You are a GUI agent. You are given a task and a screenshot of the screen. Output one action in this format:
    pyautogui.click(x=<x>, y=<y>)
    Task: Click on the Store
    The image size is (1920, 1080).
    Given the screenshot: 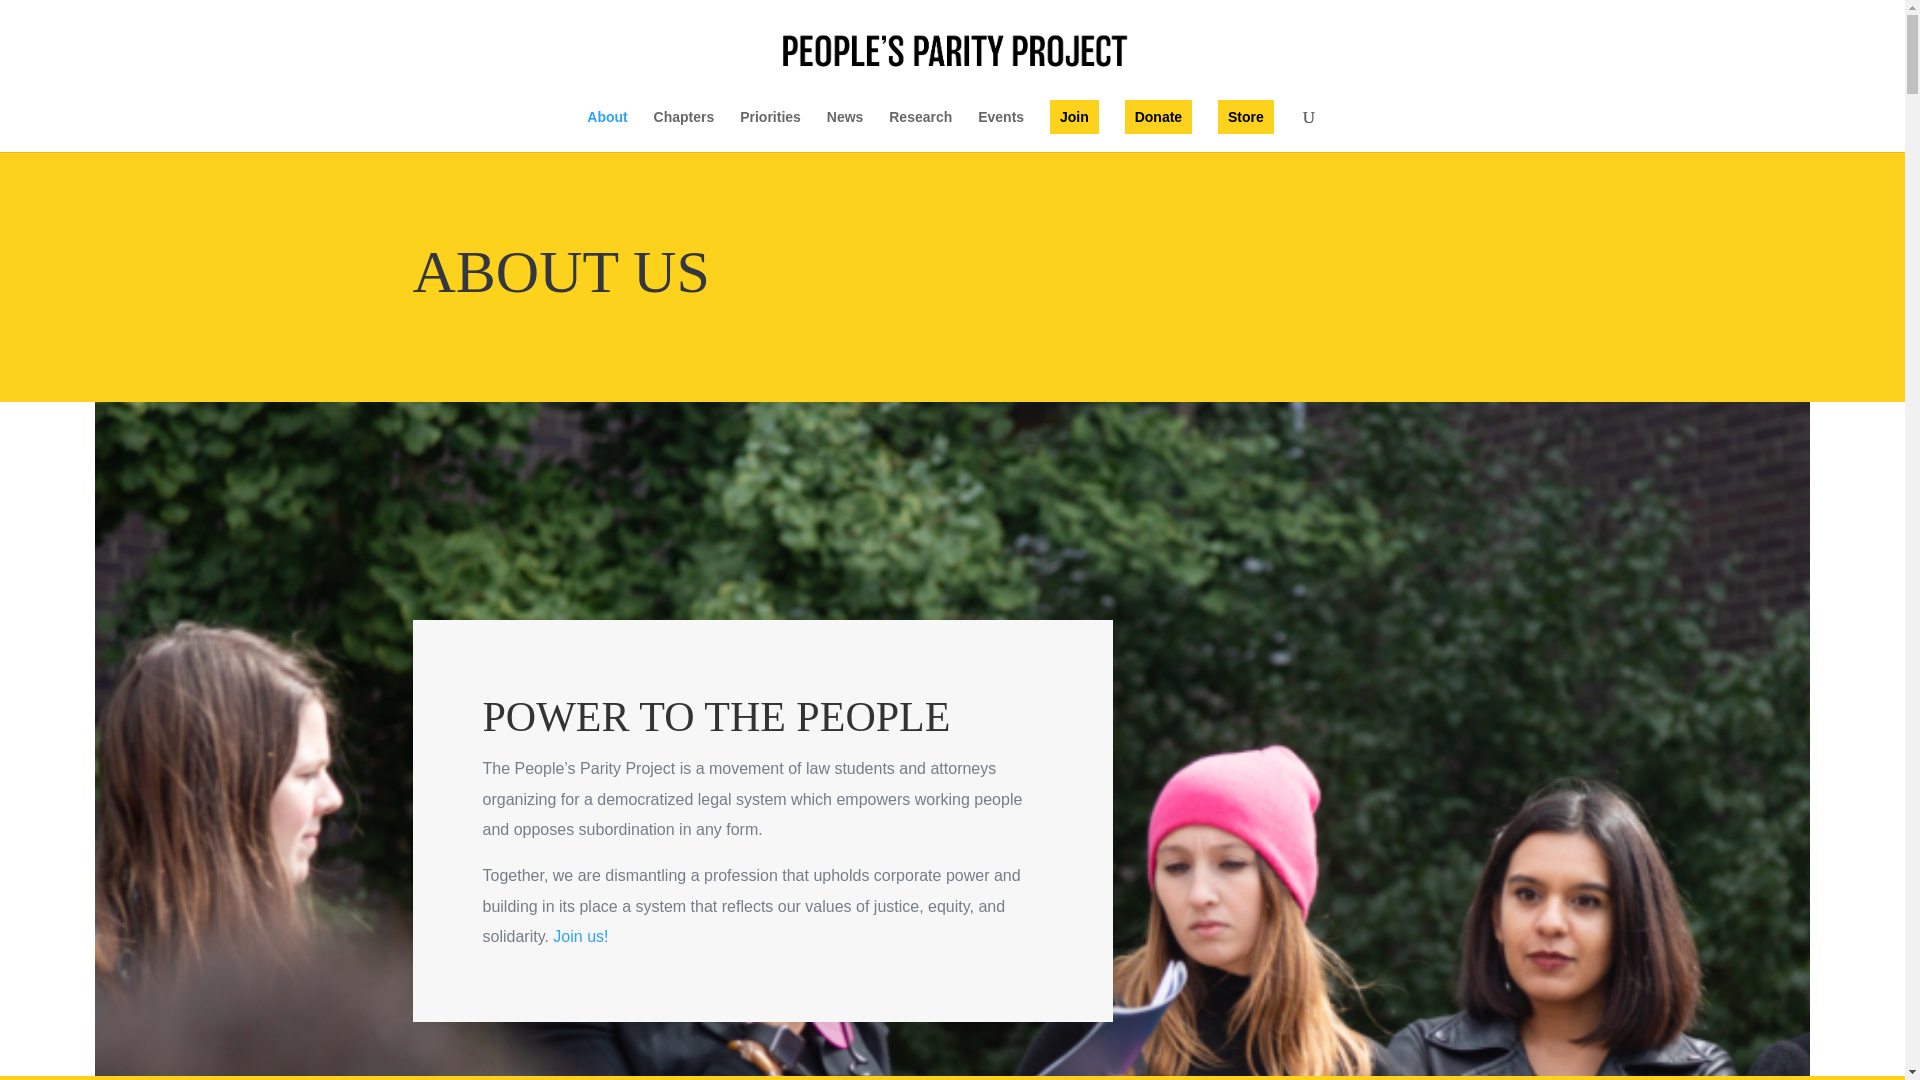 What is the action you would take?
    pyautogui.click(x=1246, y=116)
    